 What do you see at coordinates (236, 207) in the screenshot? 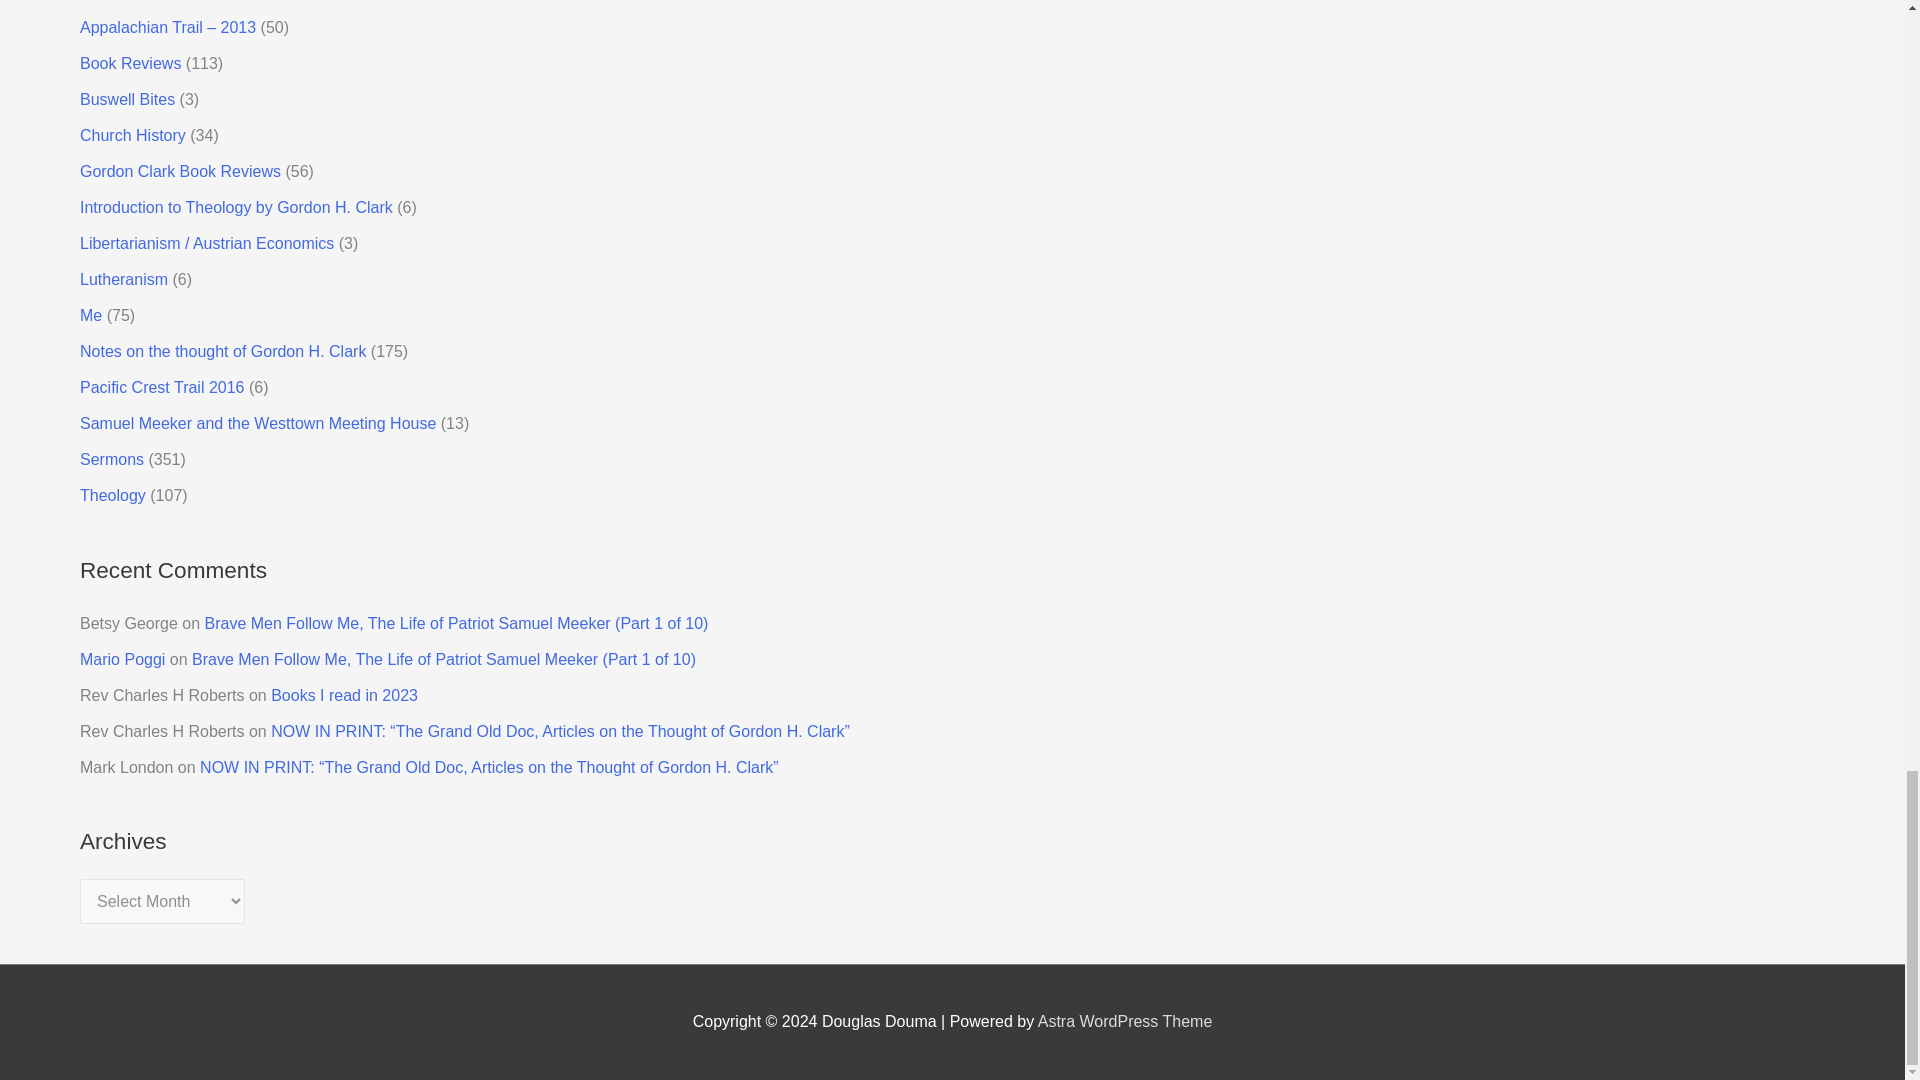
I see `Introduction to Theology by Gordon H. Clark` at bounding box center [236, 207].